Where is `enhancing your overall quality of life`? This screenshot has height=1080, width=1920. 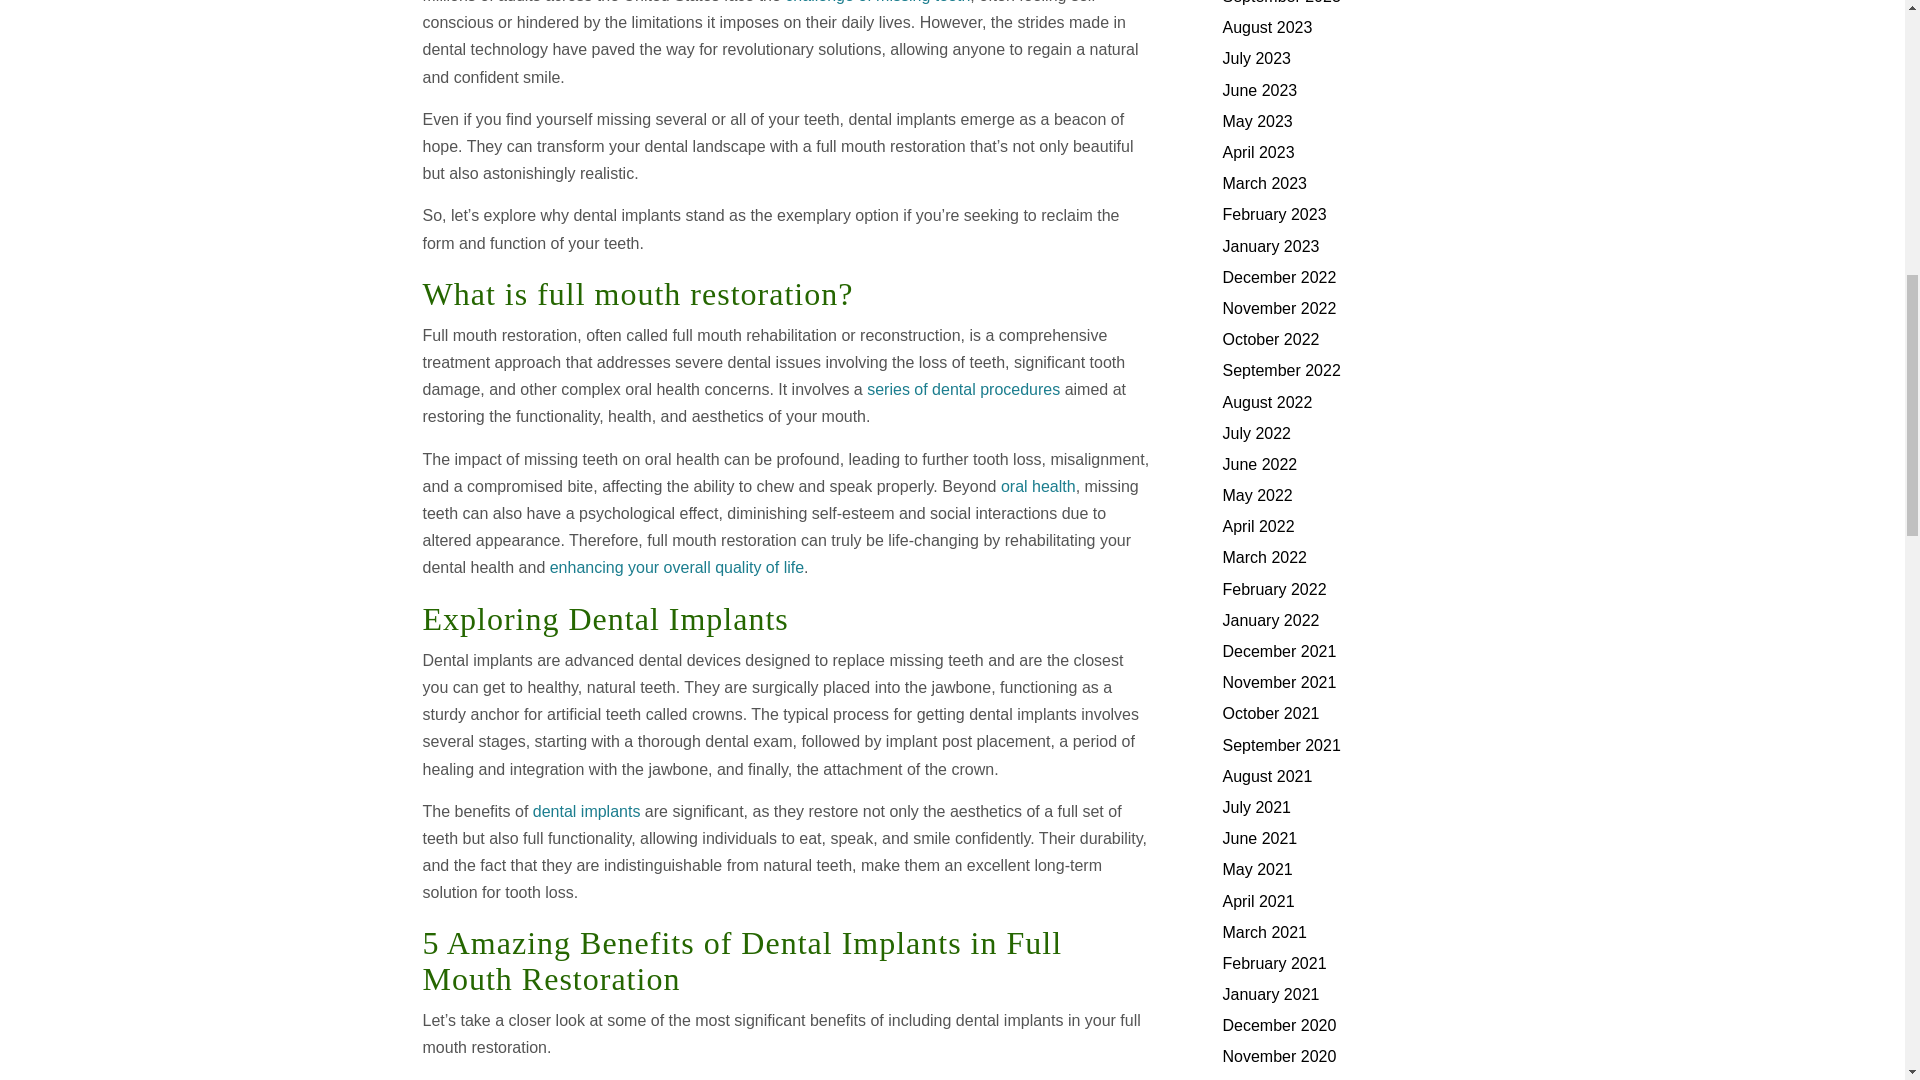
enhancing your overall quality of life is located at coordinates (676, 567).